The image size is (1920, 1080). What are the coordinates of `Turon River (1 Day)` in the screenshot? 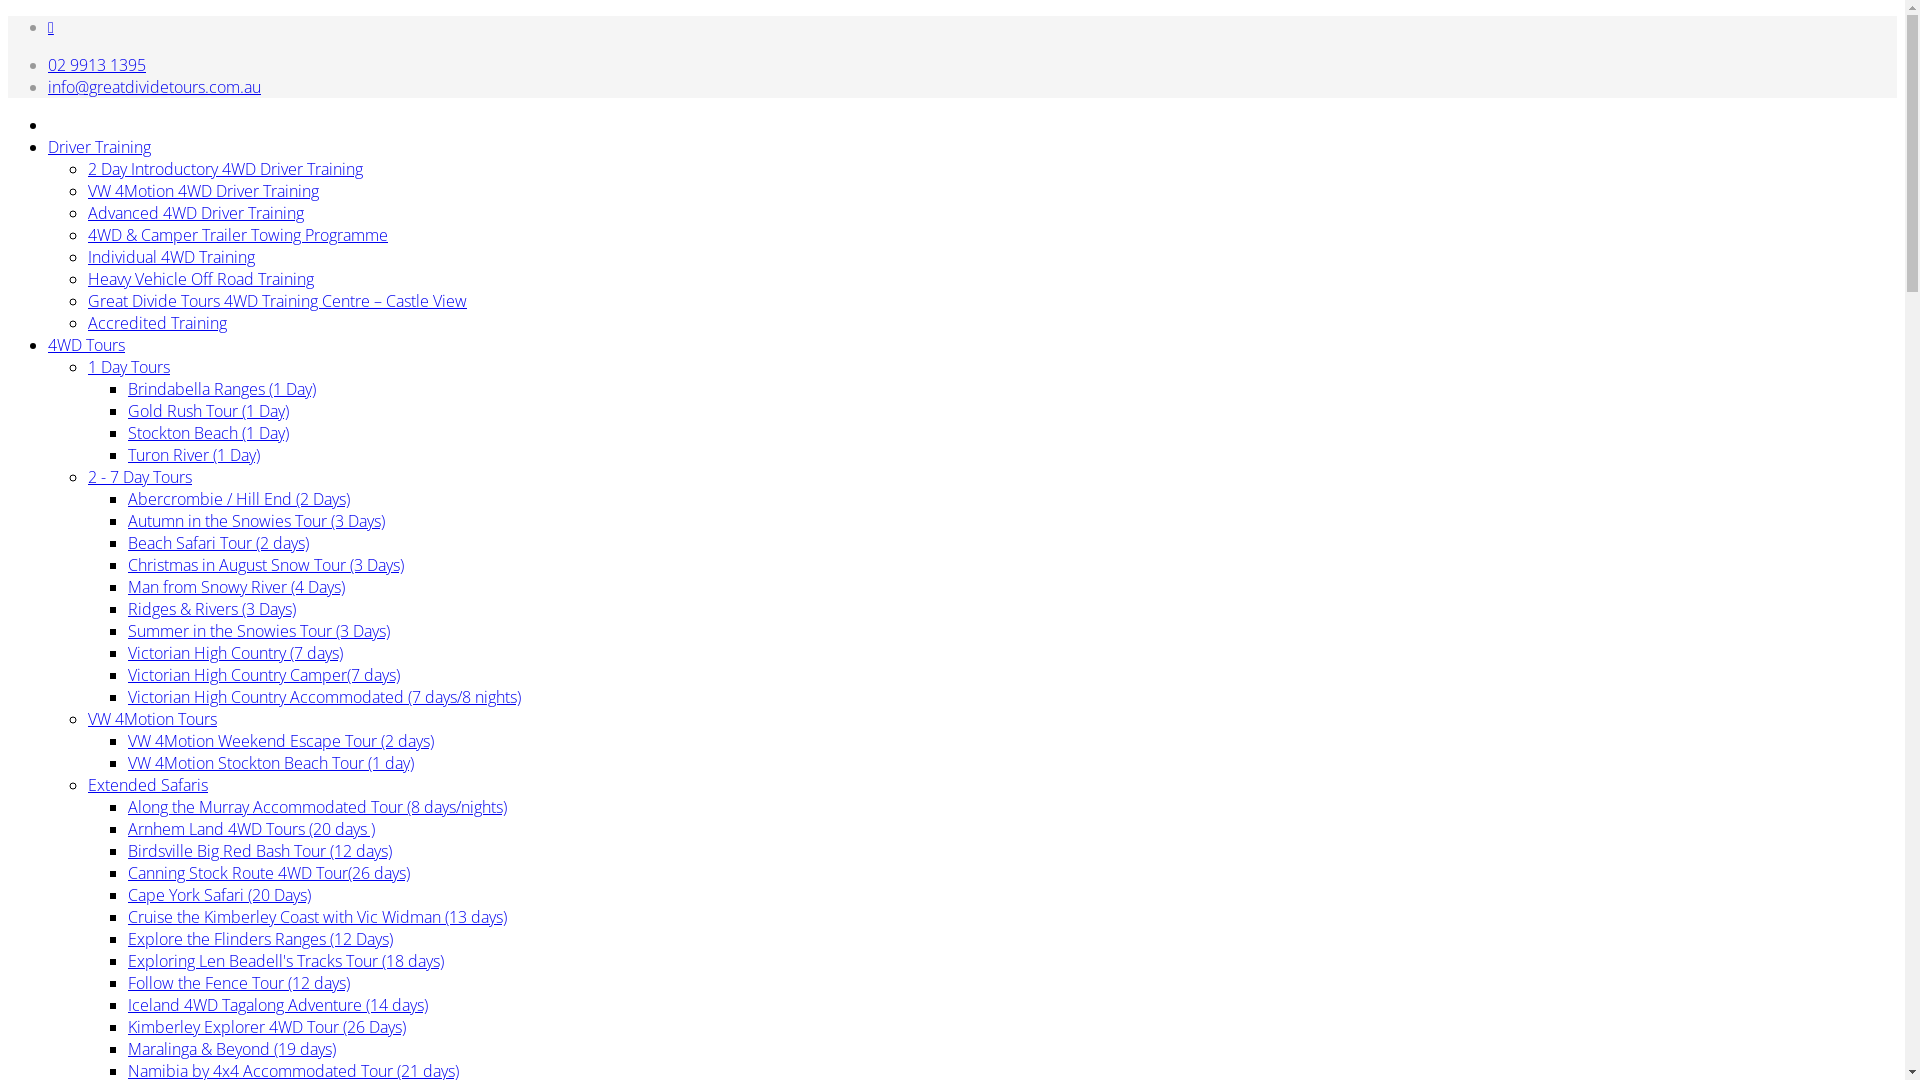 It's located at (194, 455).